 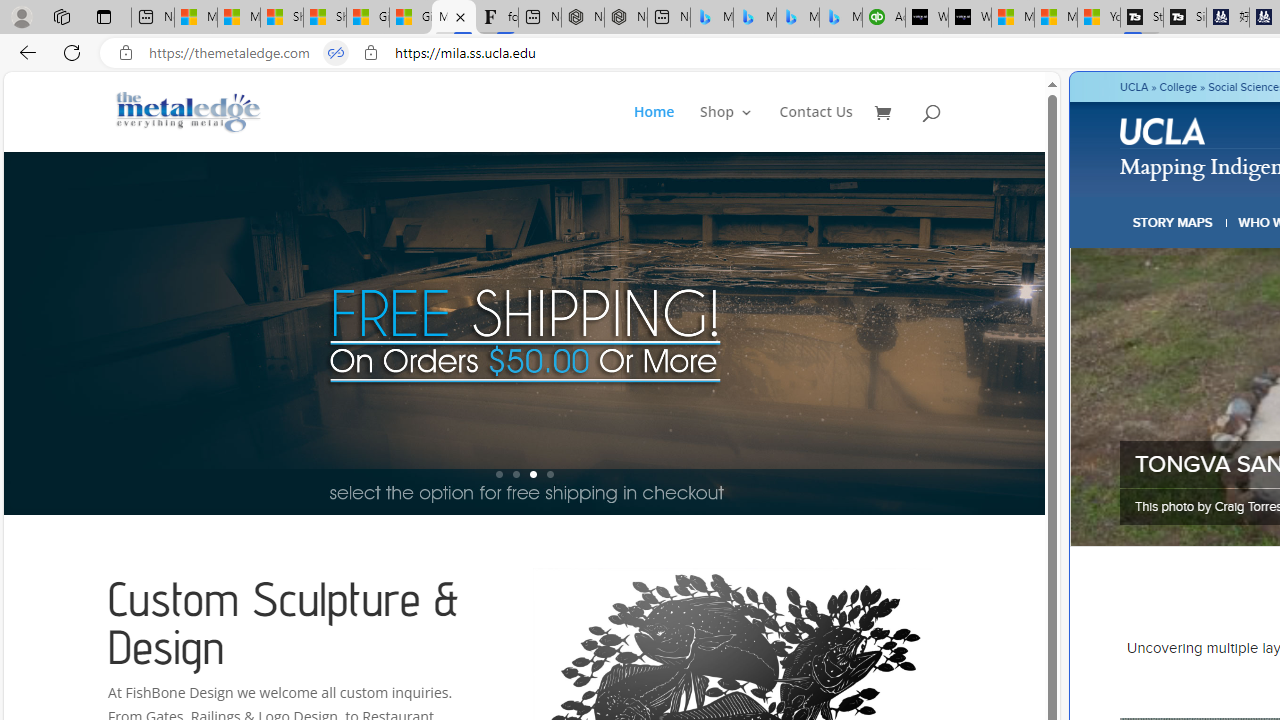 I want to click on Home, so click(x=665, y=128).